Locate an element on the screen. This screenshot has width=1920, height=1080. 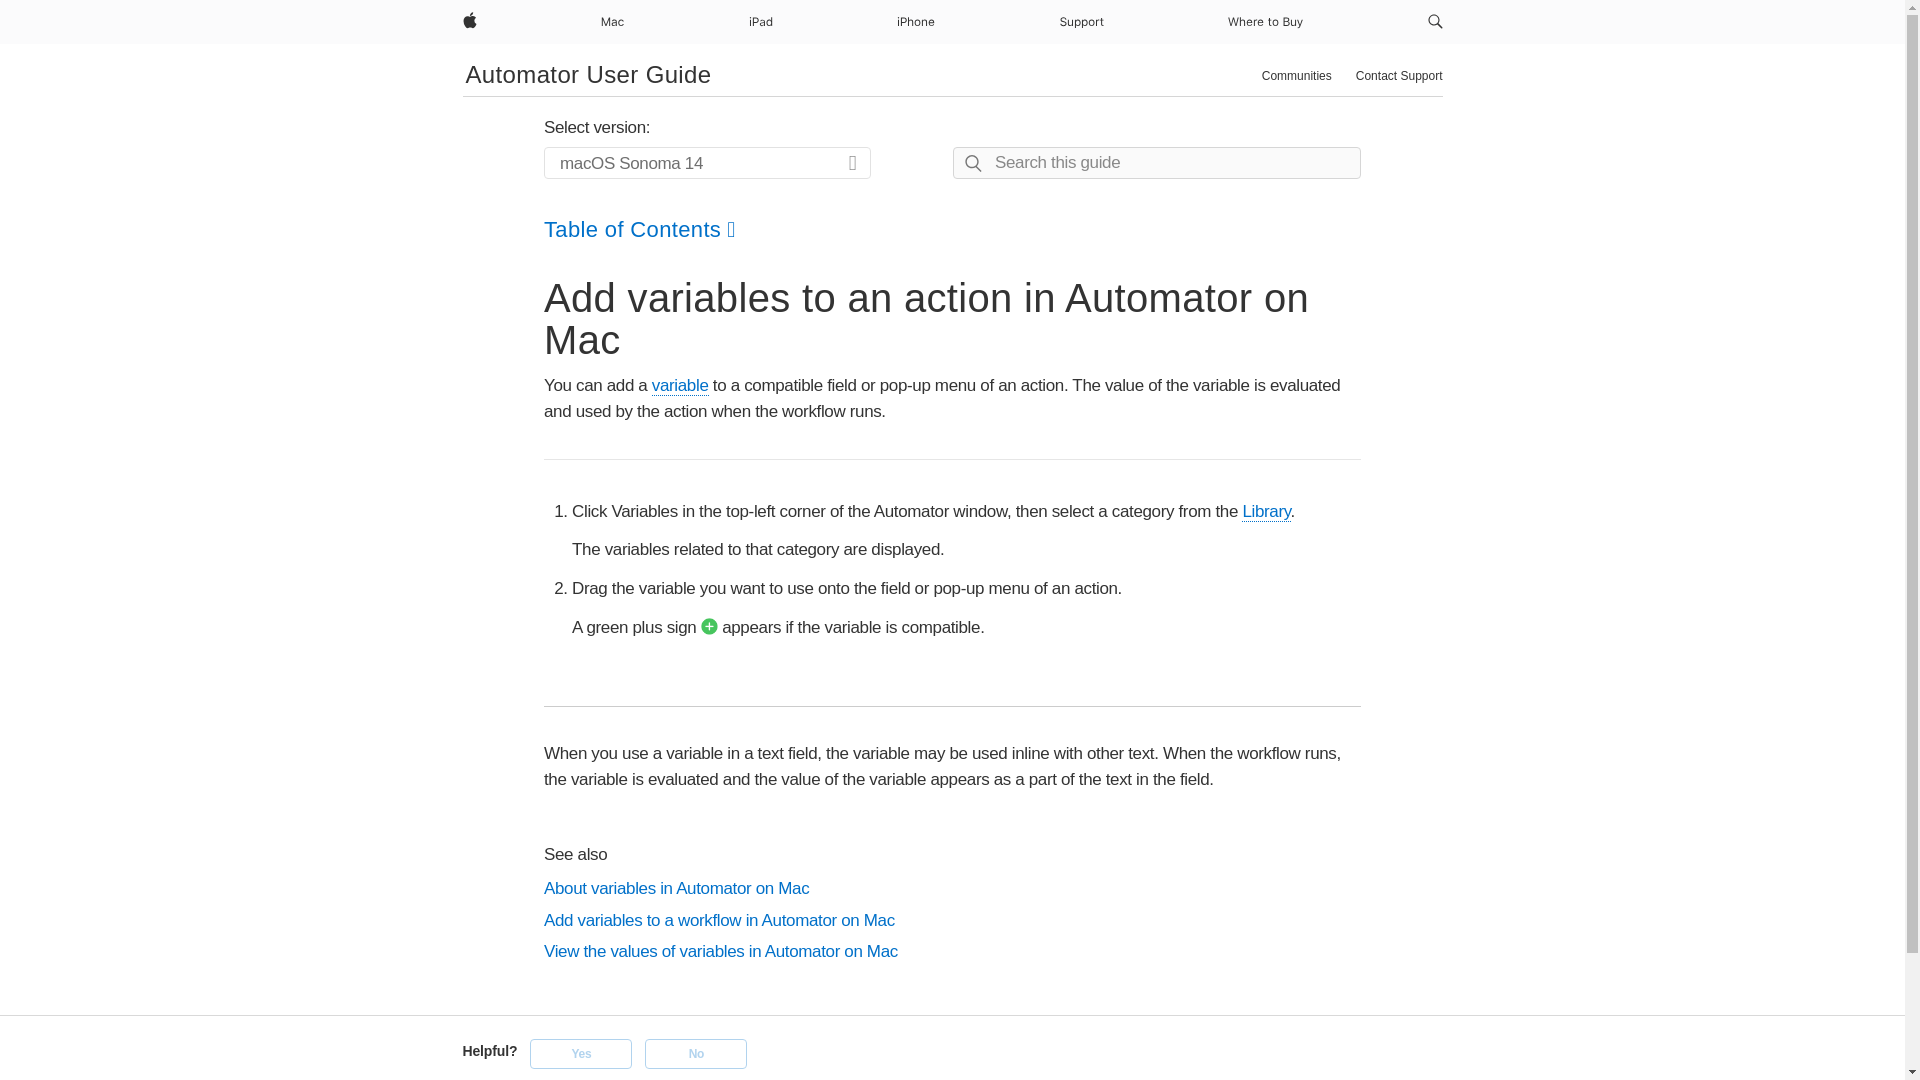
Solved my problem is located at coordinates (580, 1054).